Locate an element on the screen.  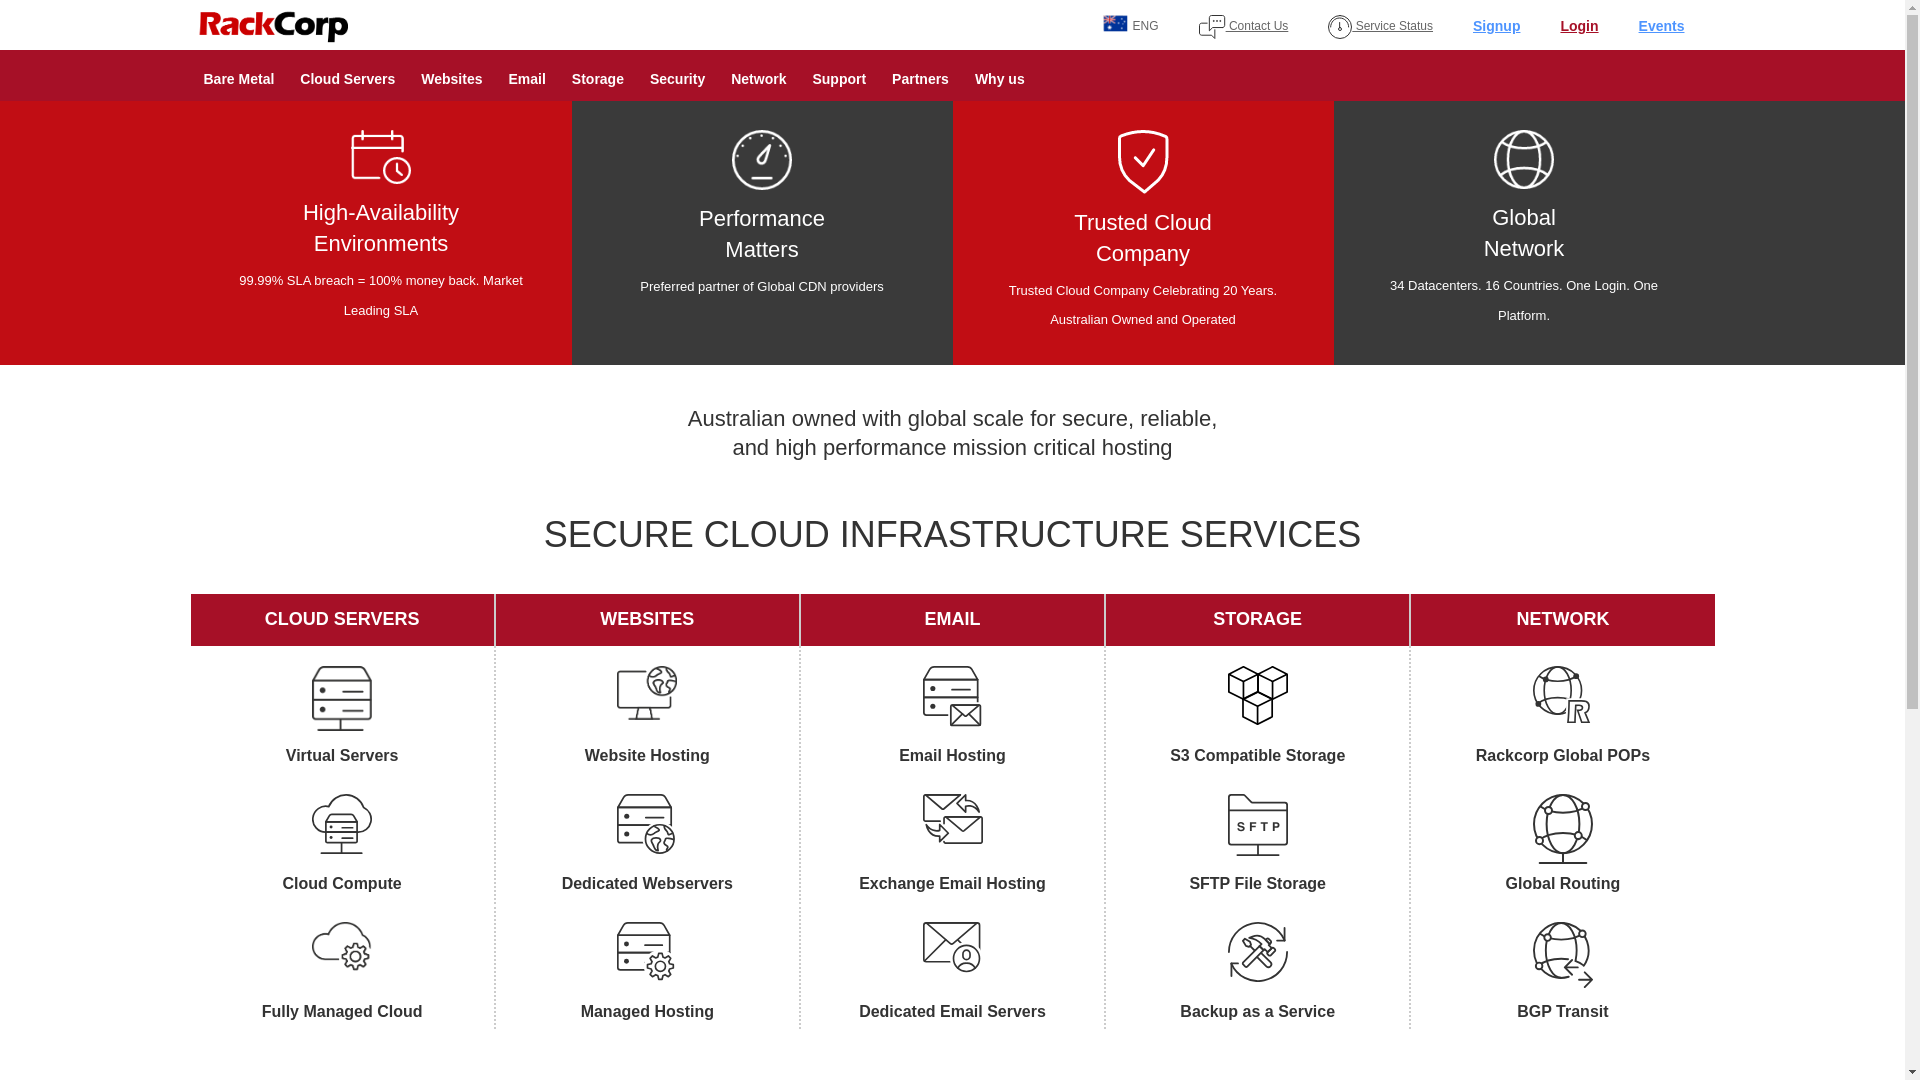
Dedicated Webservers is located at coordinates (648, 844).